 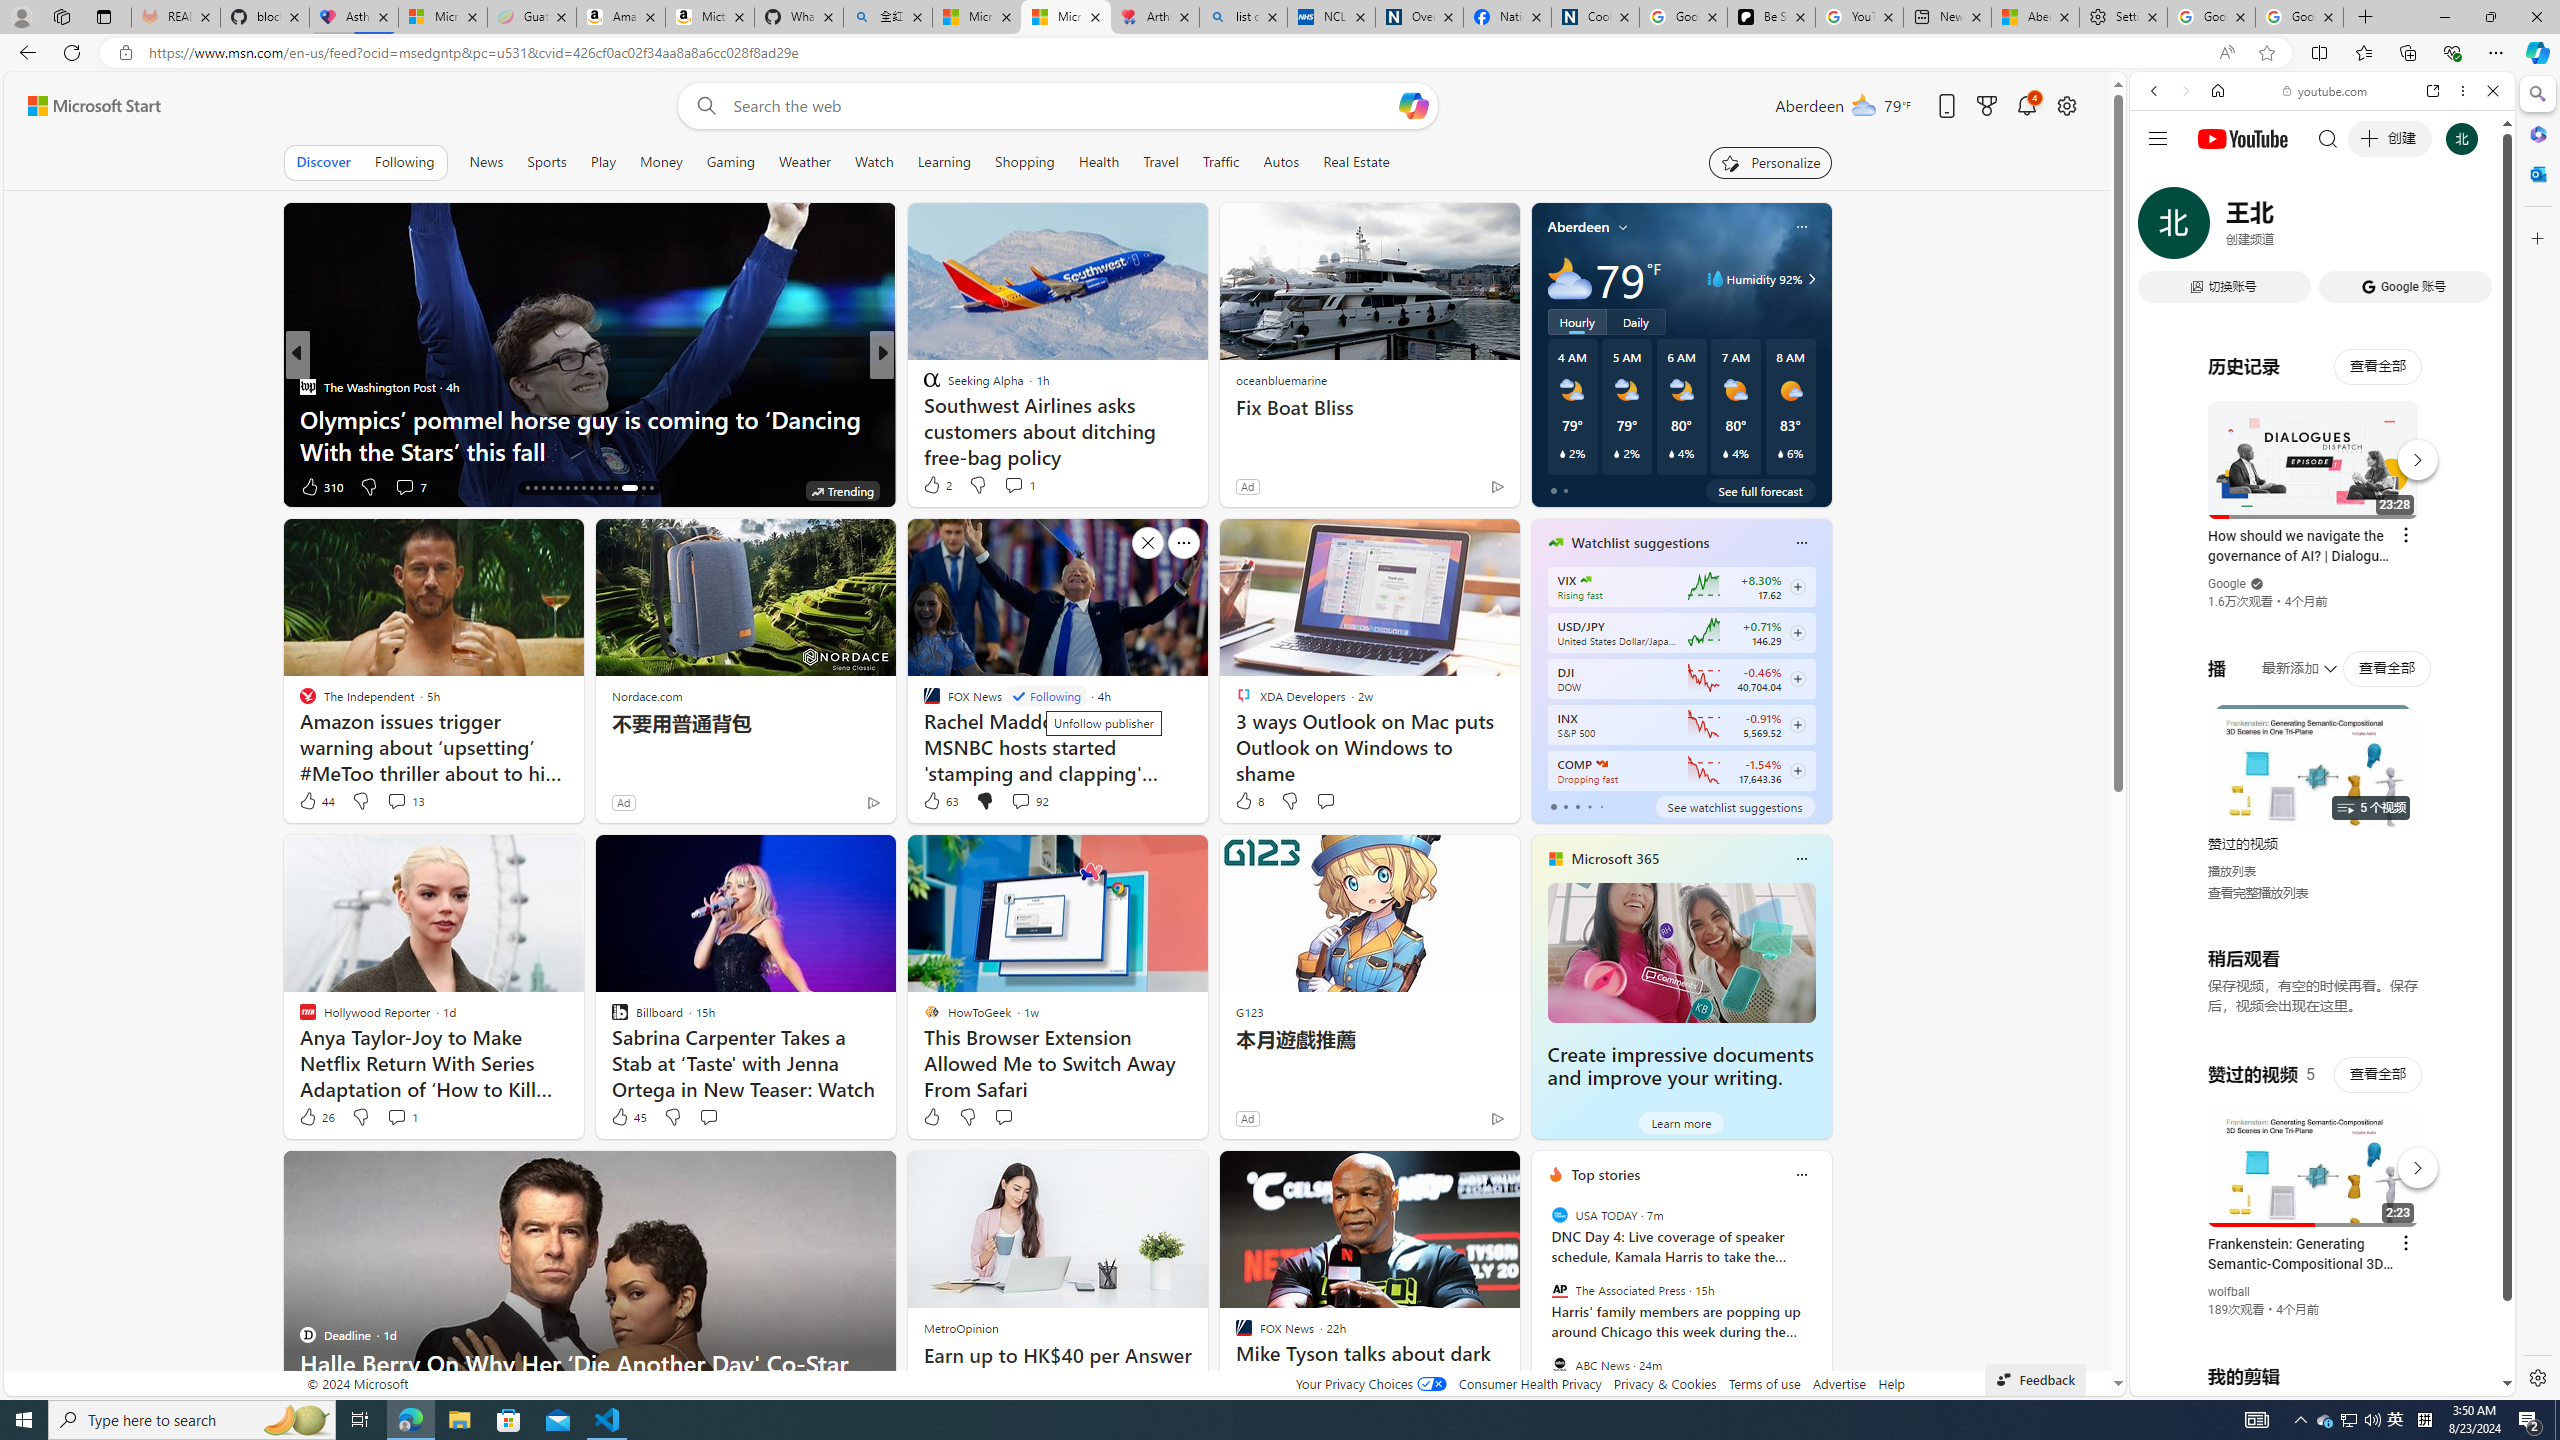 What do you see at coordinates (1780, 453) in the screenshot?
I see `Class: weather-current-precipitation-glyph` at bounding box center [1780, 453].